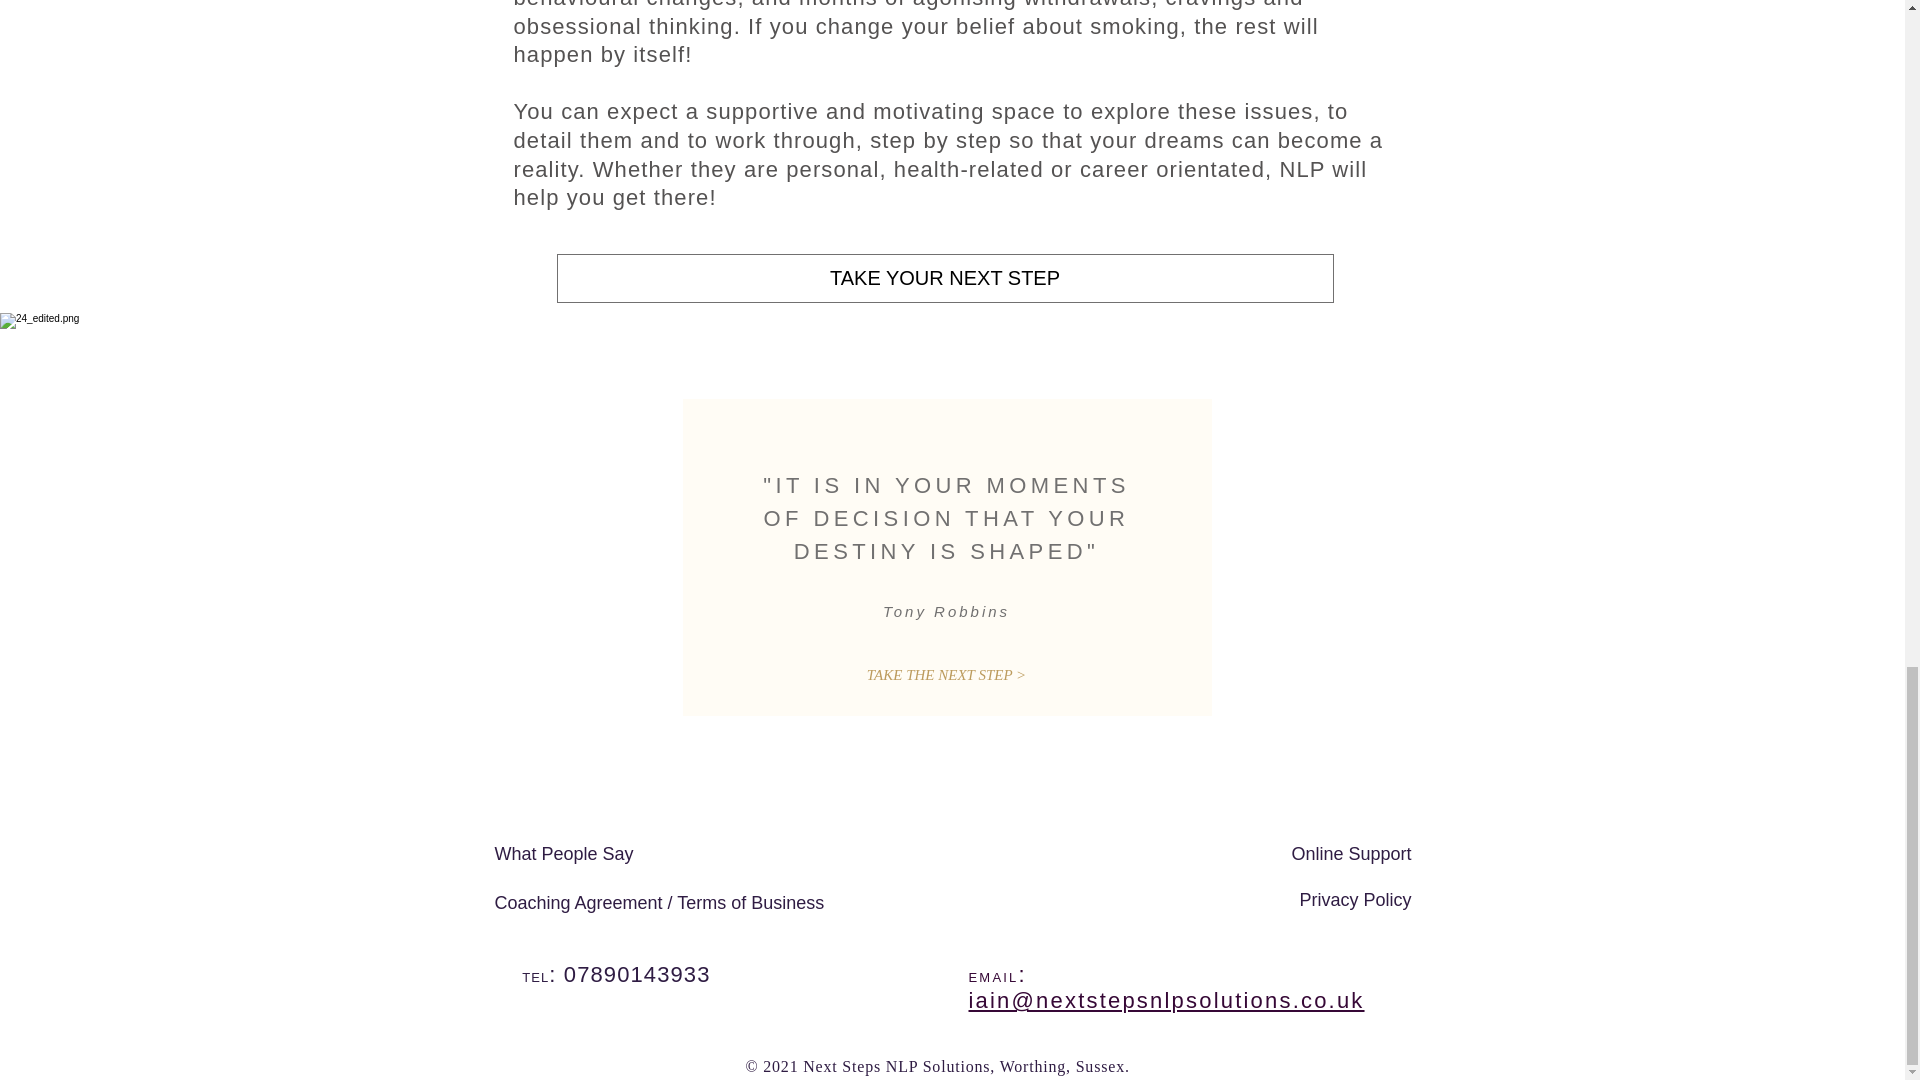 Image resolution: width=1920 pixels, height=1080 pixels. Describe the element at coordinates (944, 278) in the screenshot. I see `TAKE YOUR NEXT STEP` at that location.